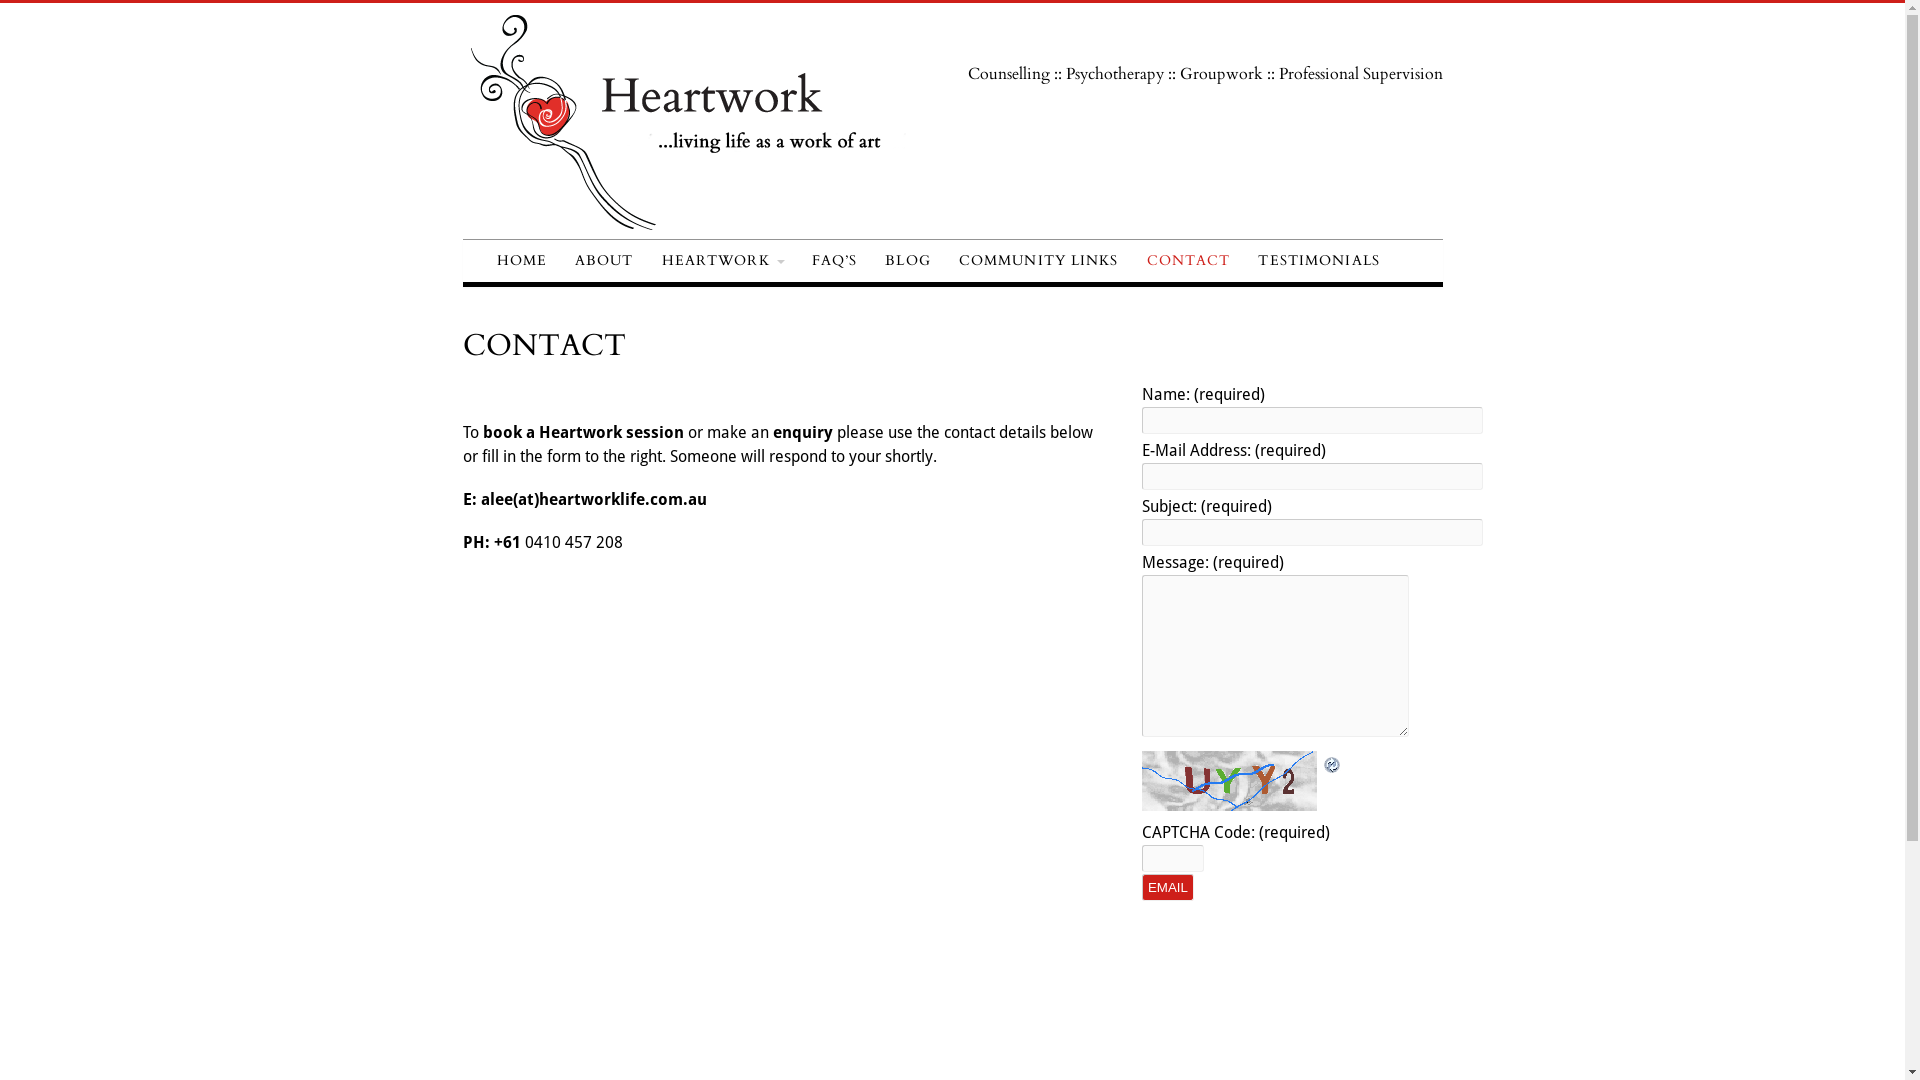  Describe the element at coordinates (1039, 261) in the screenshot. I see `COMMUNITY LINKS` at that location.